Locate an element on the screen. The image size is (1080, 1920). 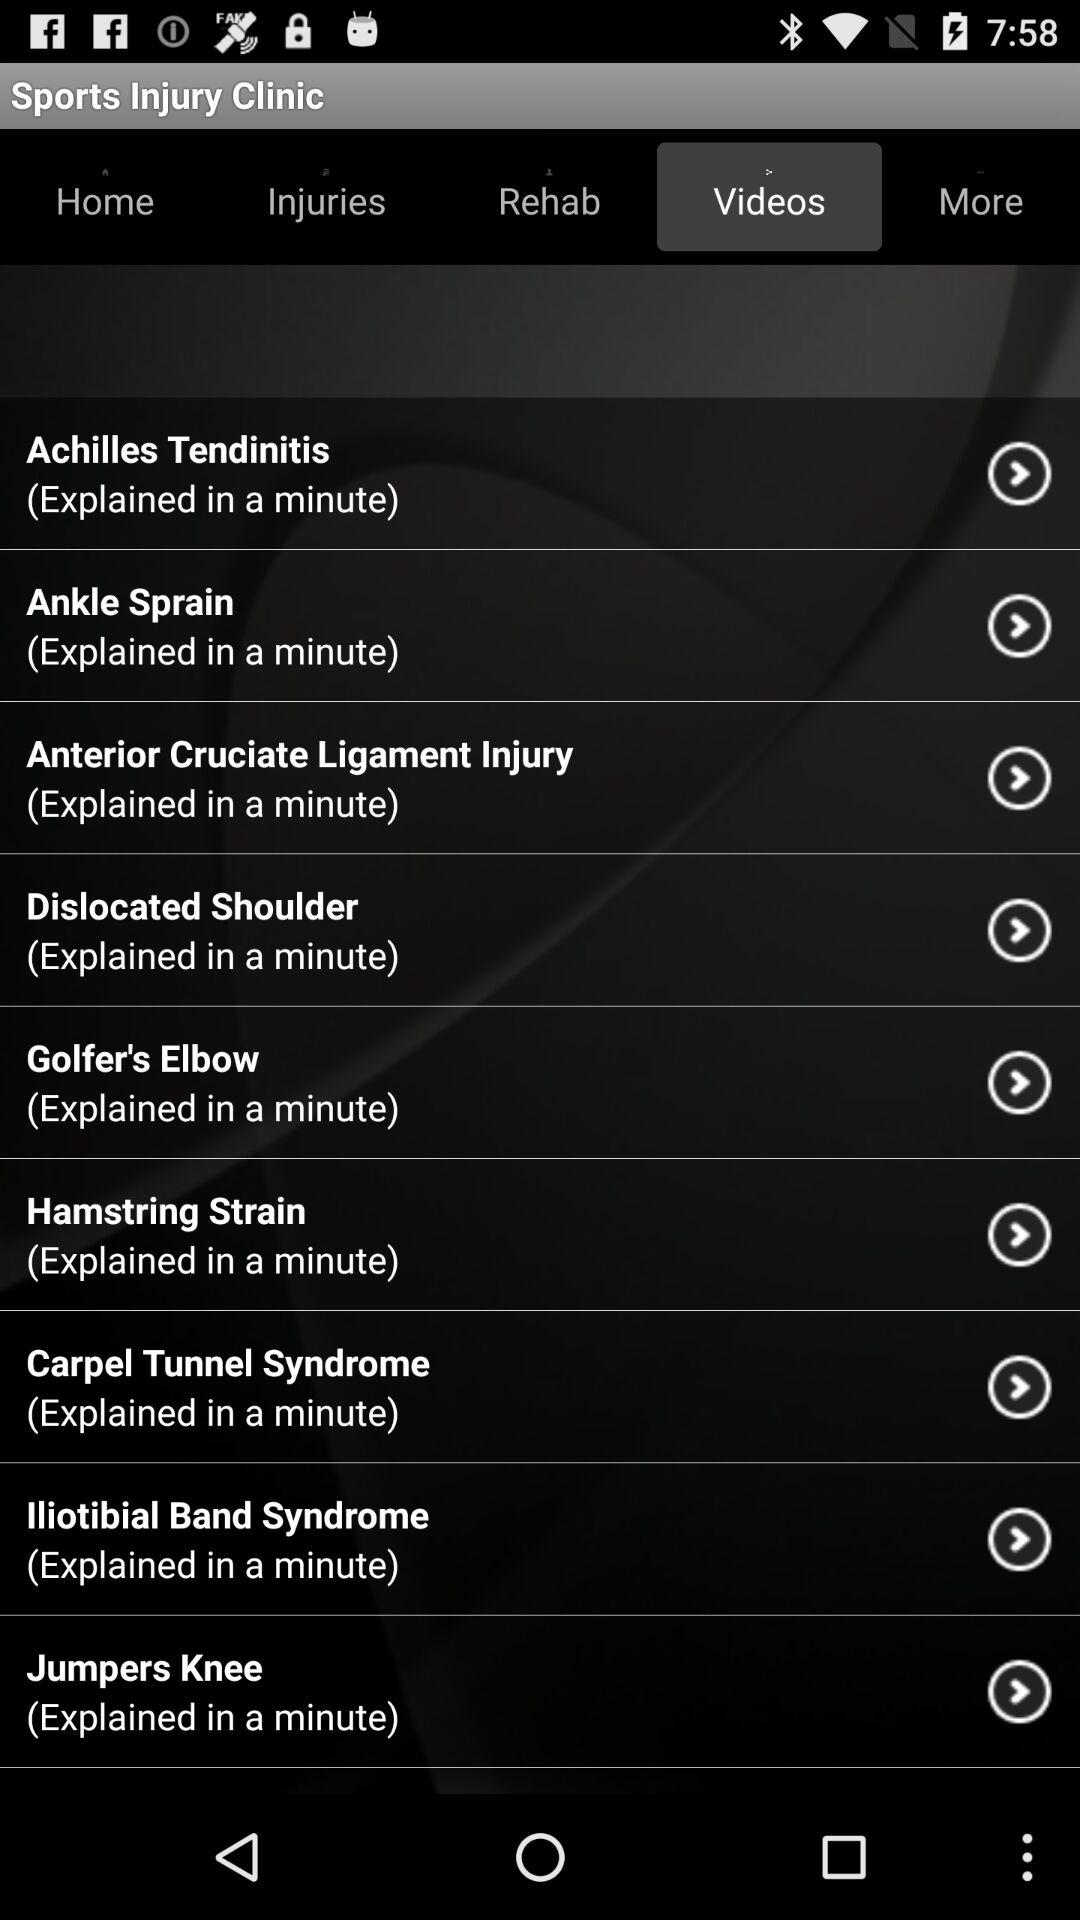
select icon above explained in a icon is located at coordinates (142, 1057).